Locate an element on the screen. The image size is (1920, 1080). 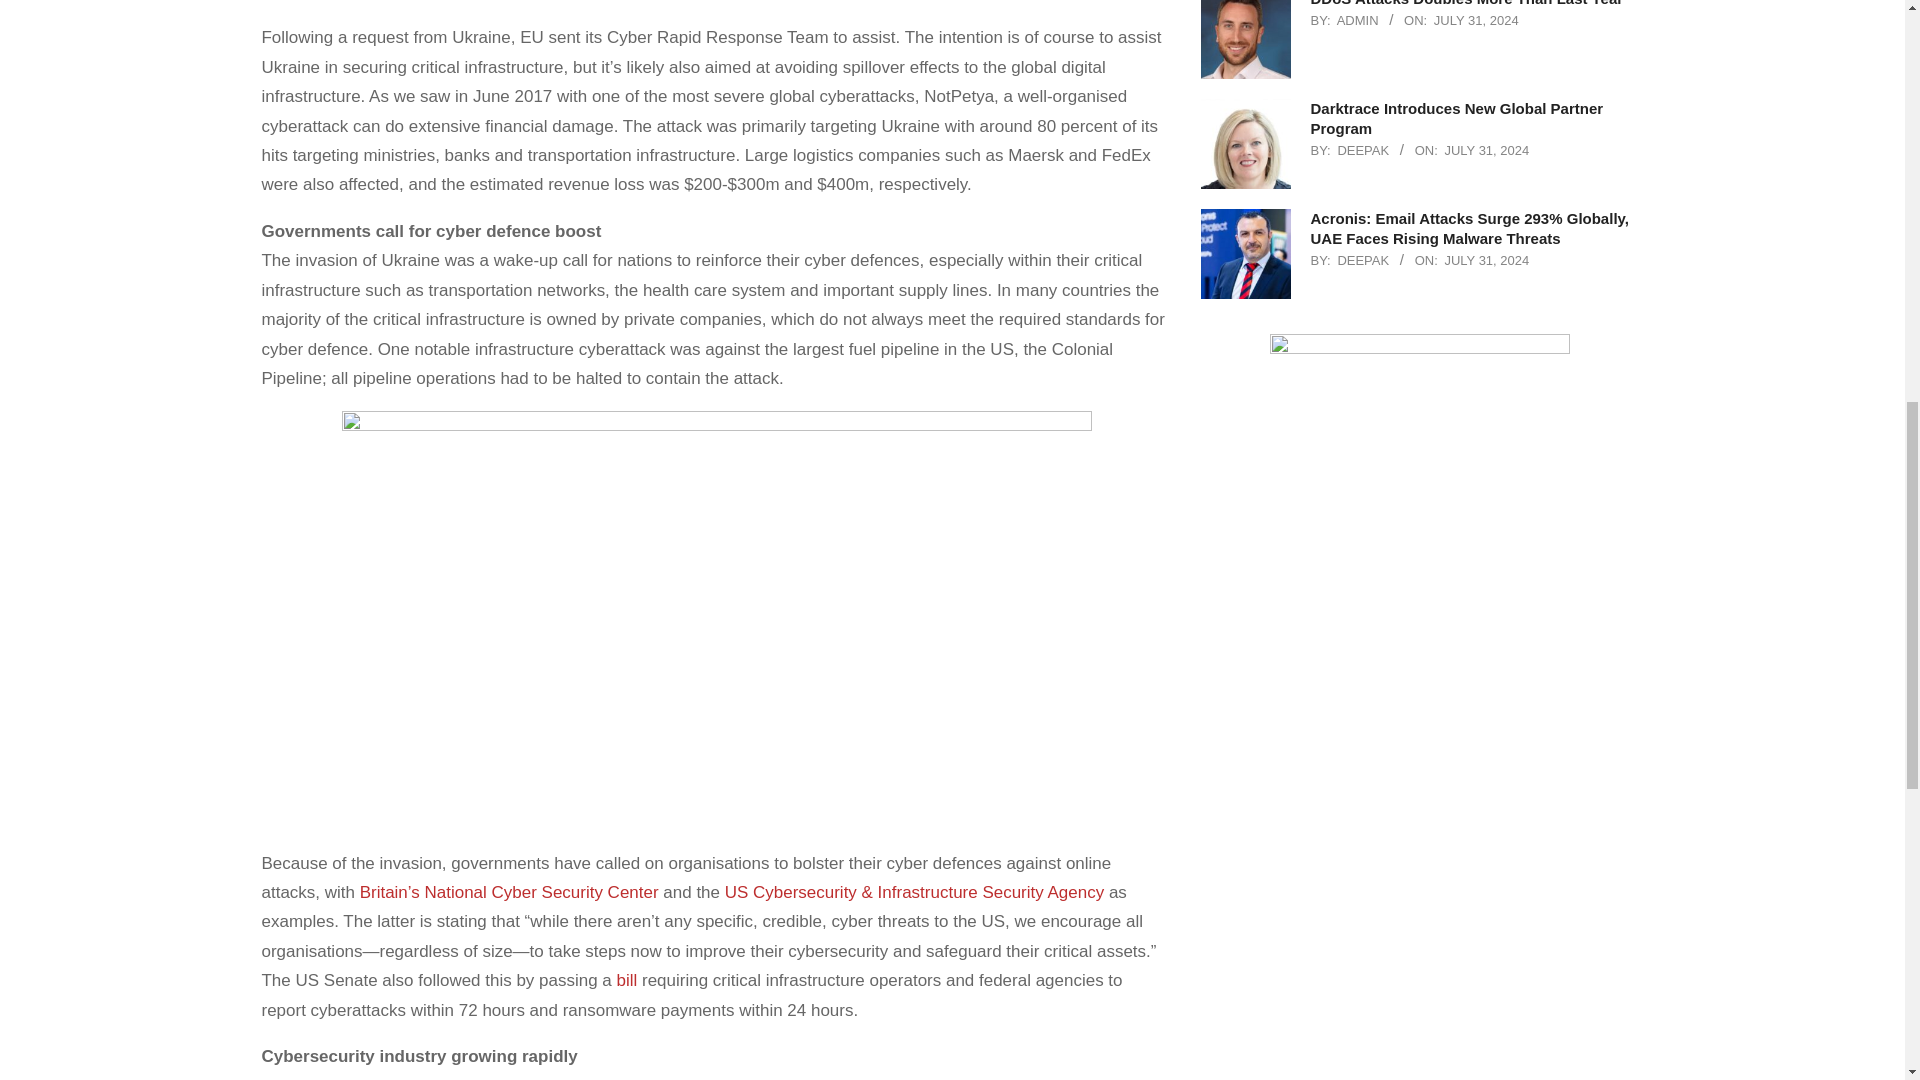
Posts by Deepak is located at coordinates (1362, 260).